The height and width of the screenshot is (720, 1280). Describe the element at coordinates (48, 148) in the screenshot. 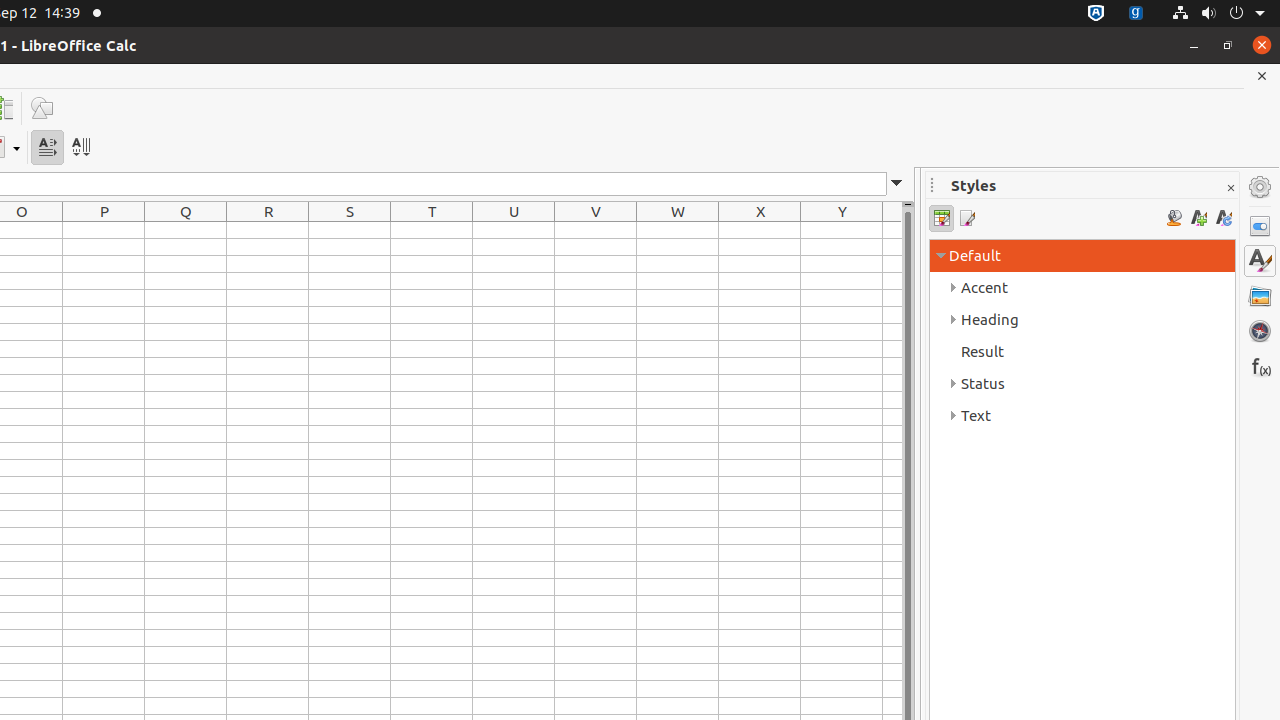

I see `Text direction from left to right` at that location.